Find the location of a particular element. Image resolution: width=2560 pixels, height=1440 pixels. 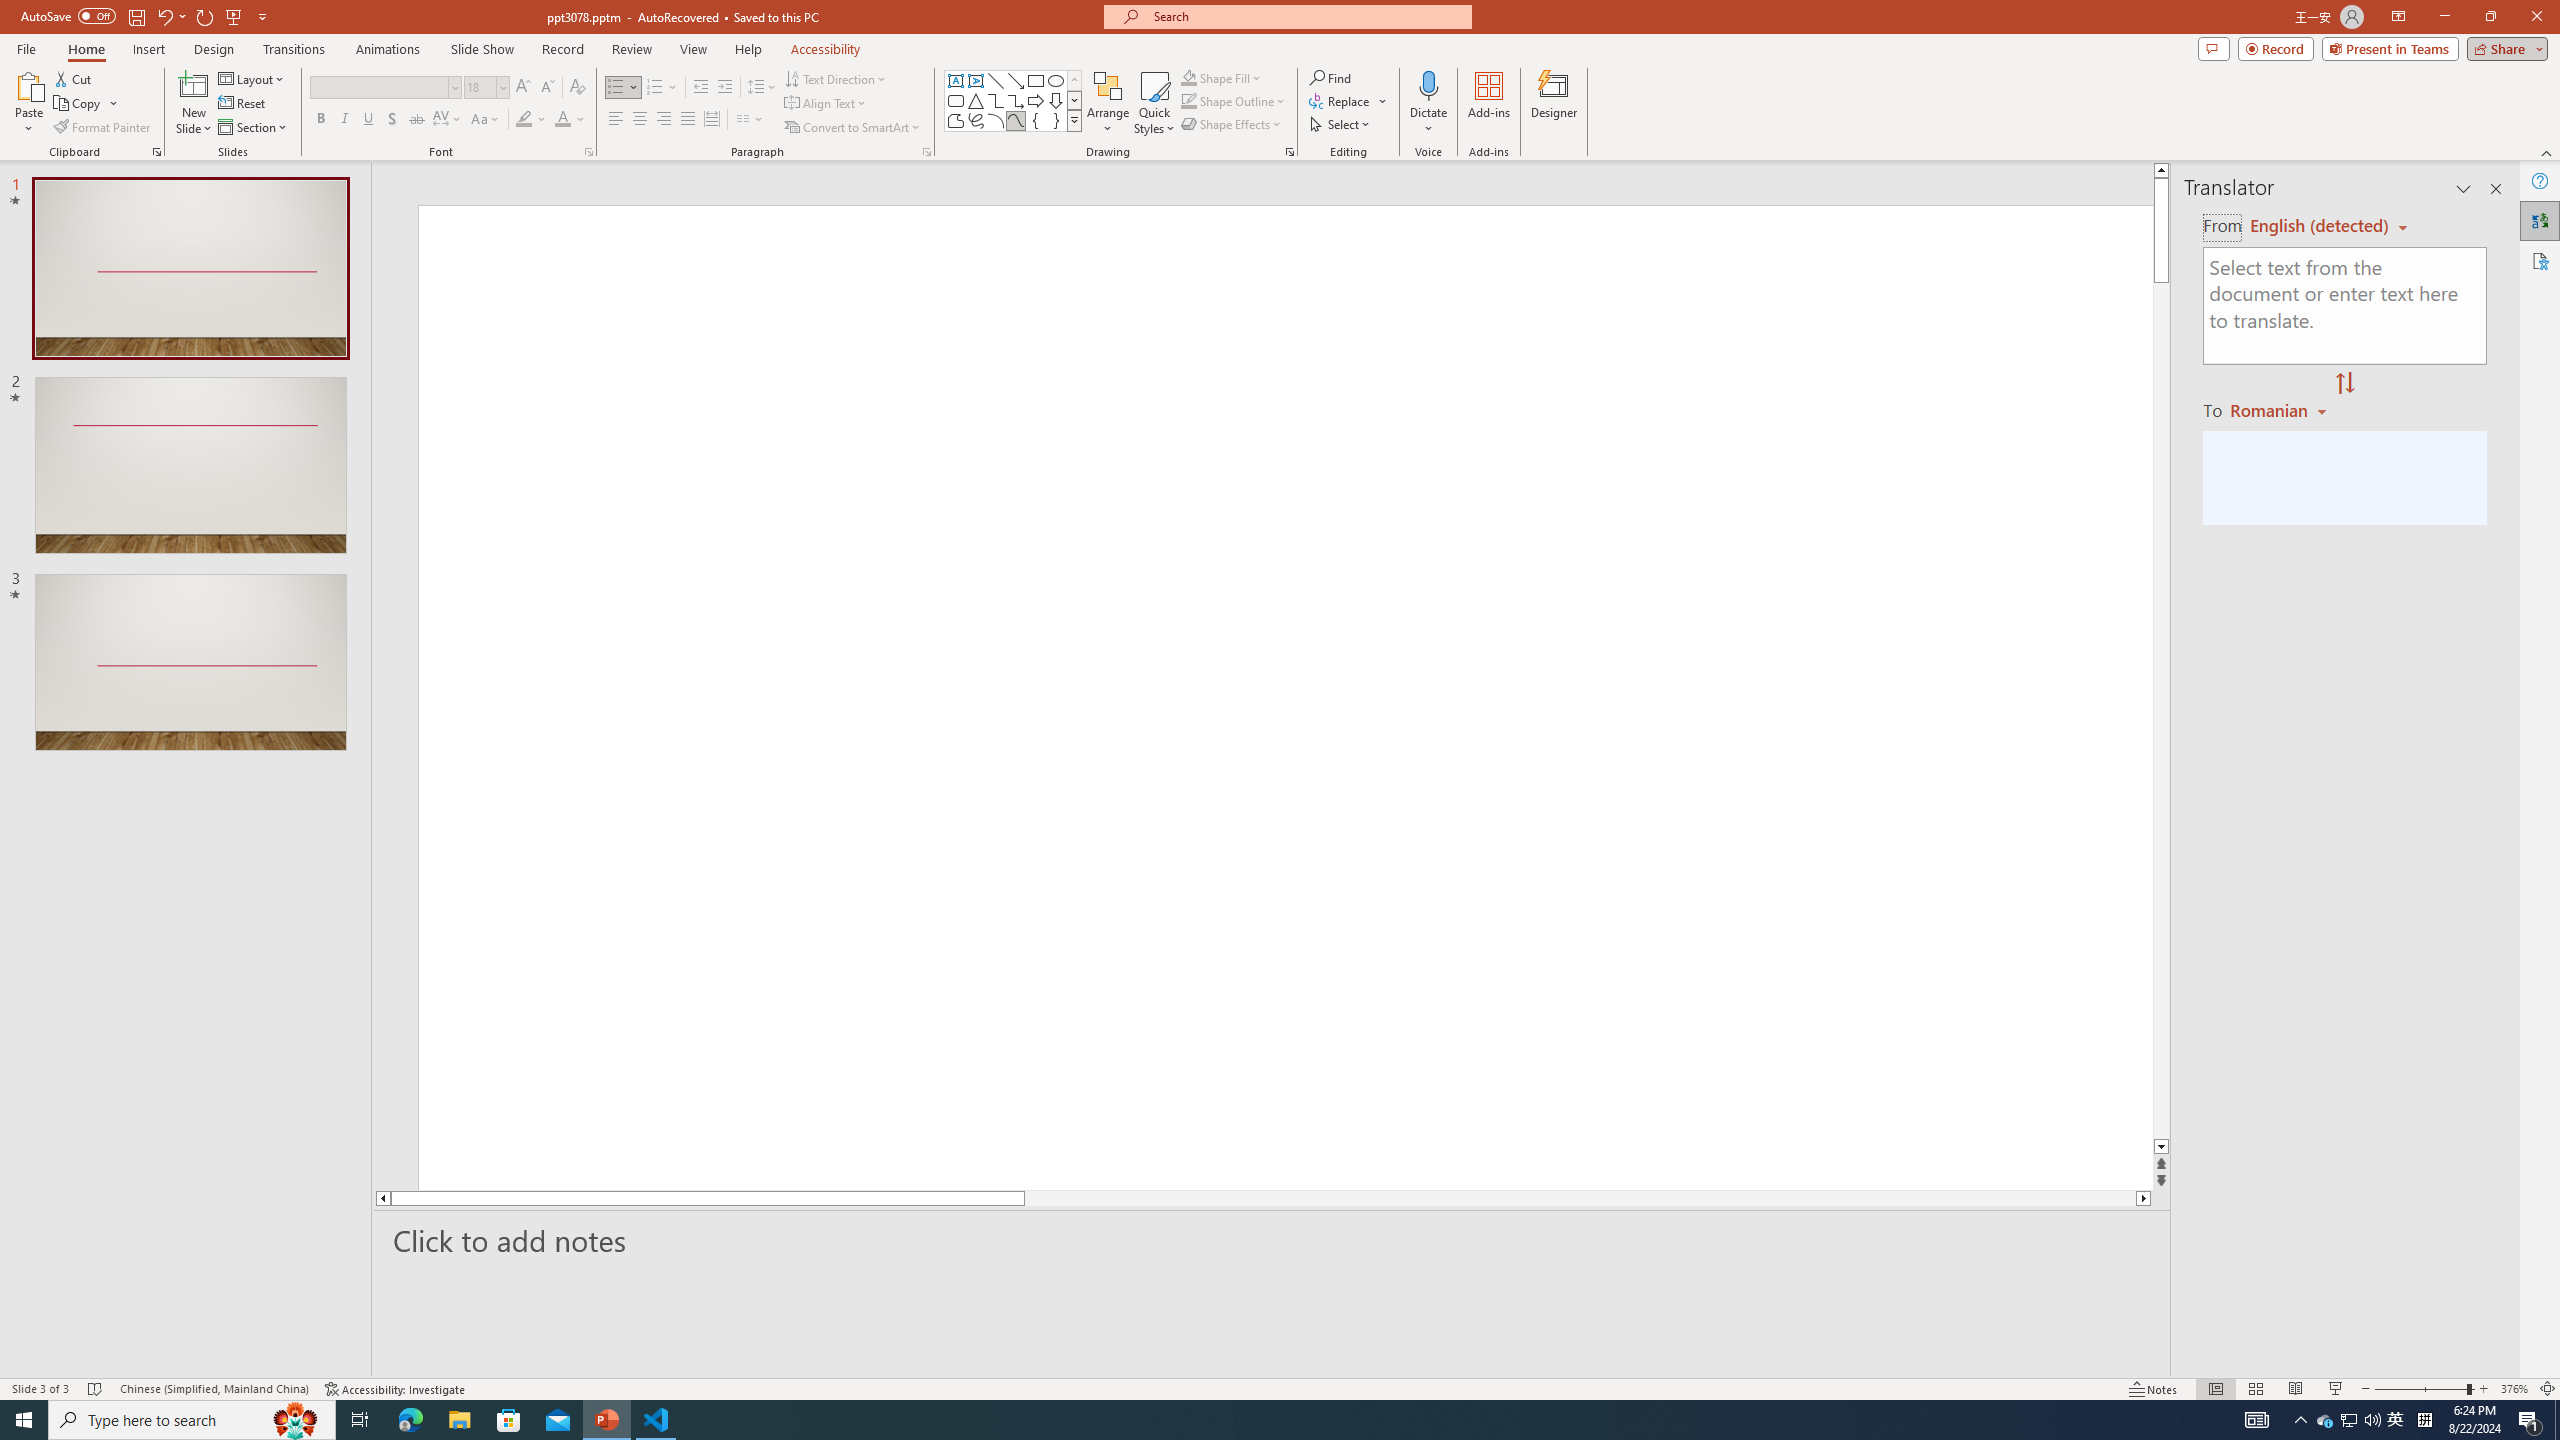

Shape Fill is located at coordinates (1222, 78).